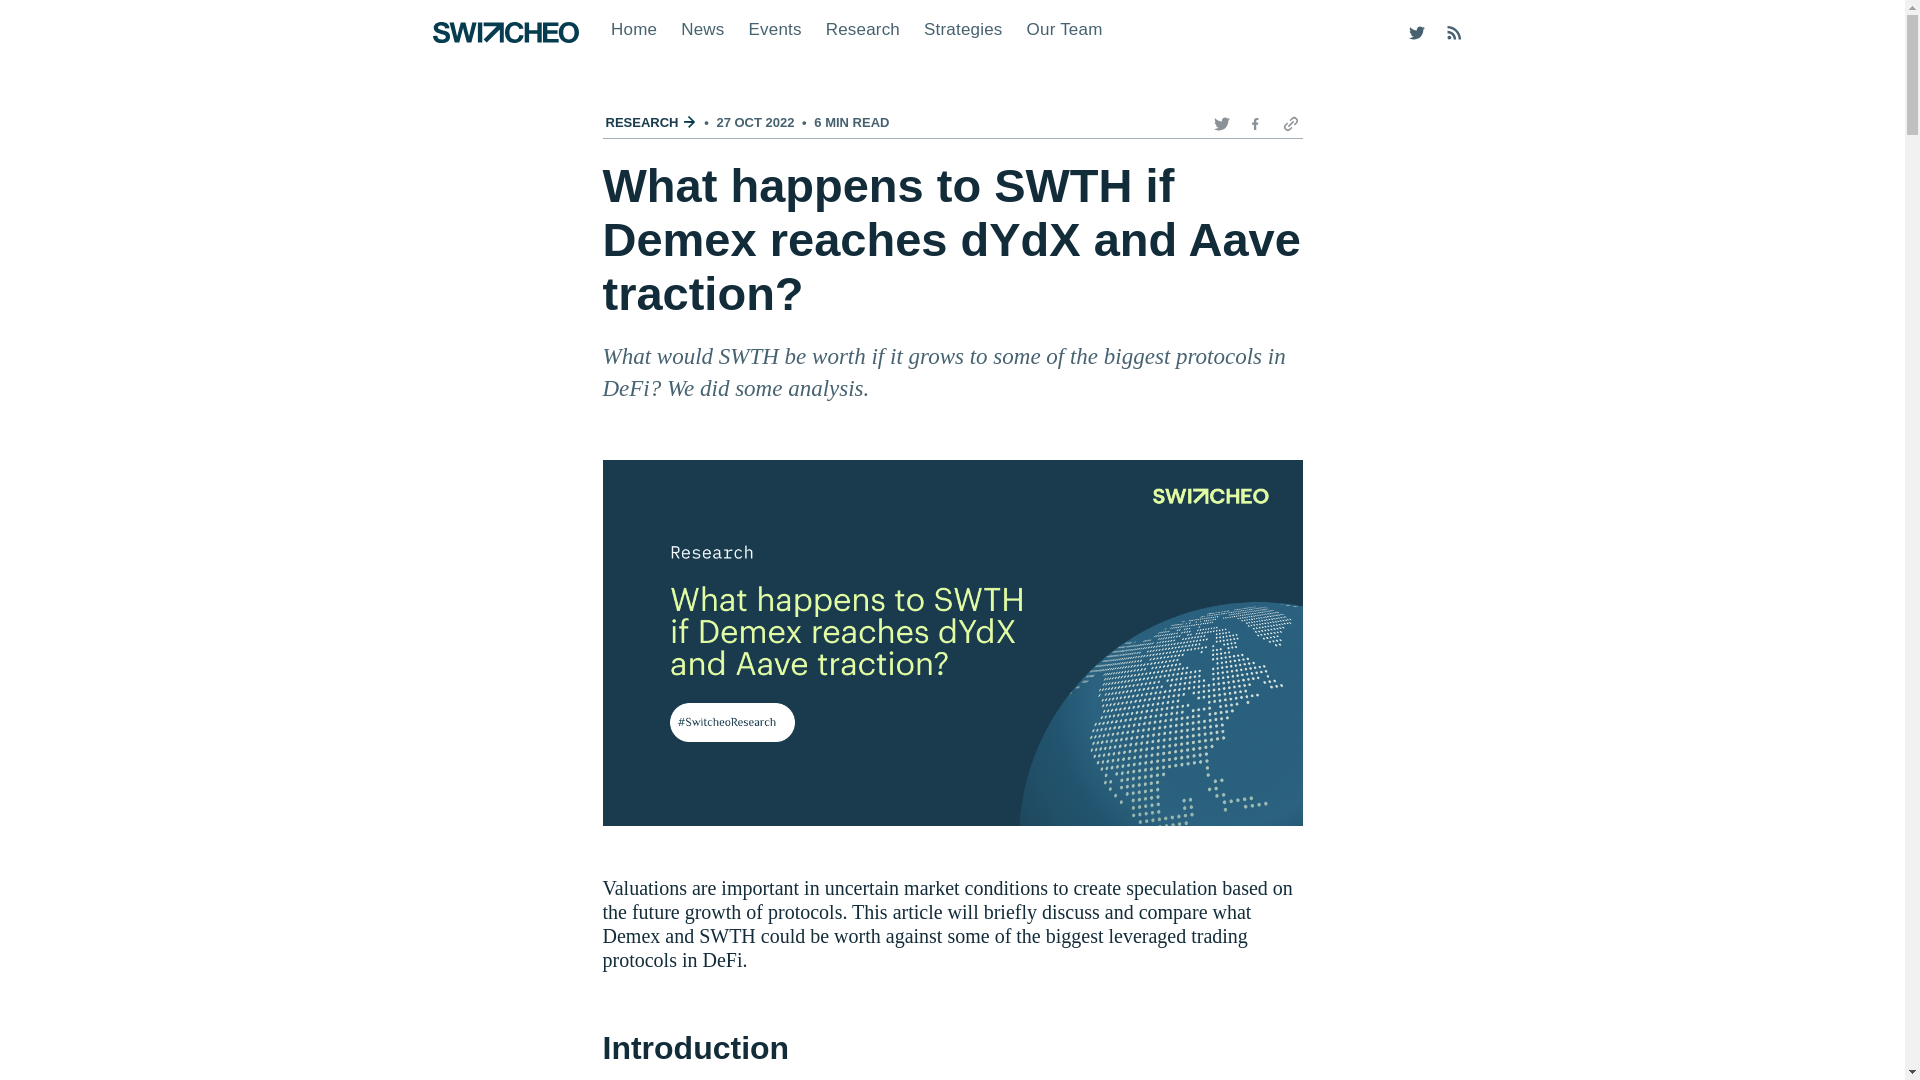 The height and width of the screenshot is (1080, 1920). What do you see at coordinates (774, 28) in the screenshot?
I see `Events` at bounding box center [774, 28].